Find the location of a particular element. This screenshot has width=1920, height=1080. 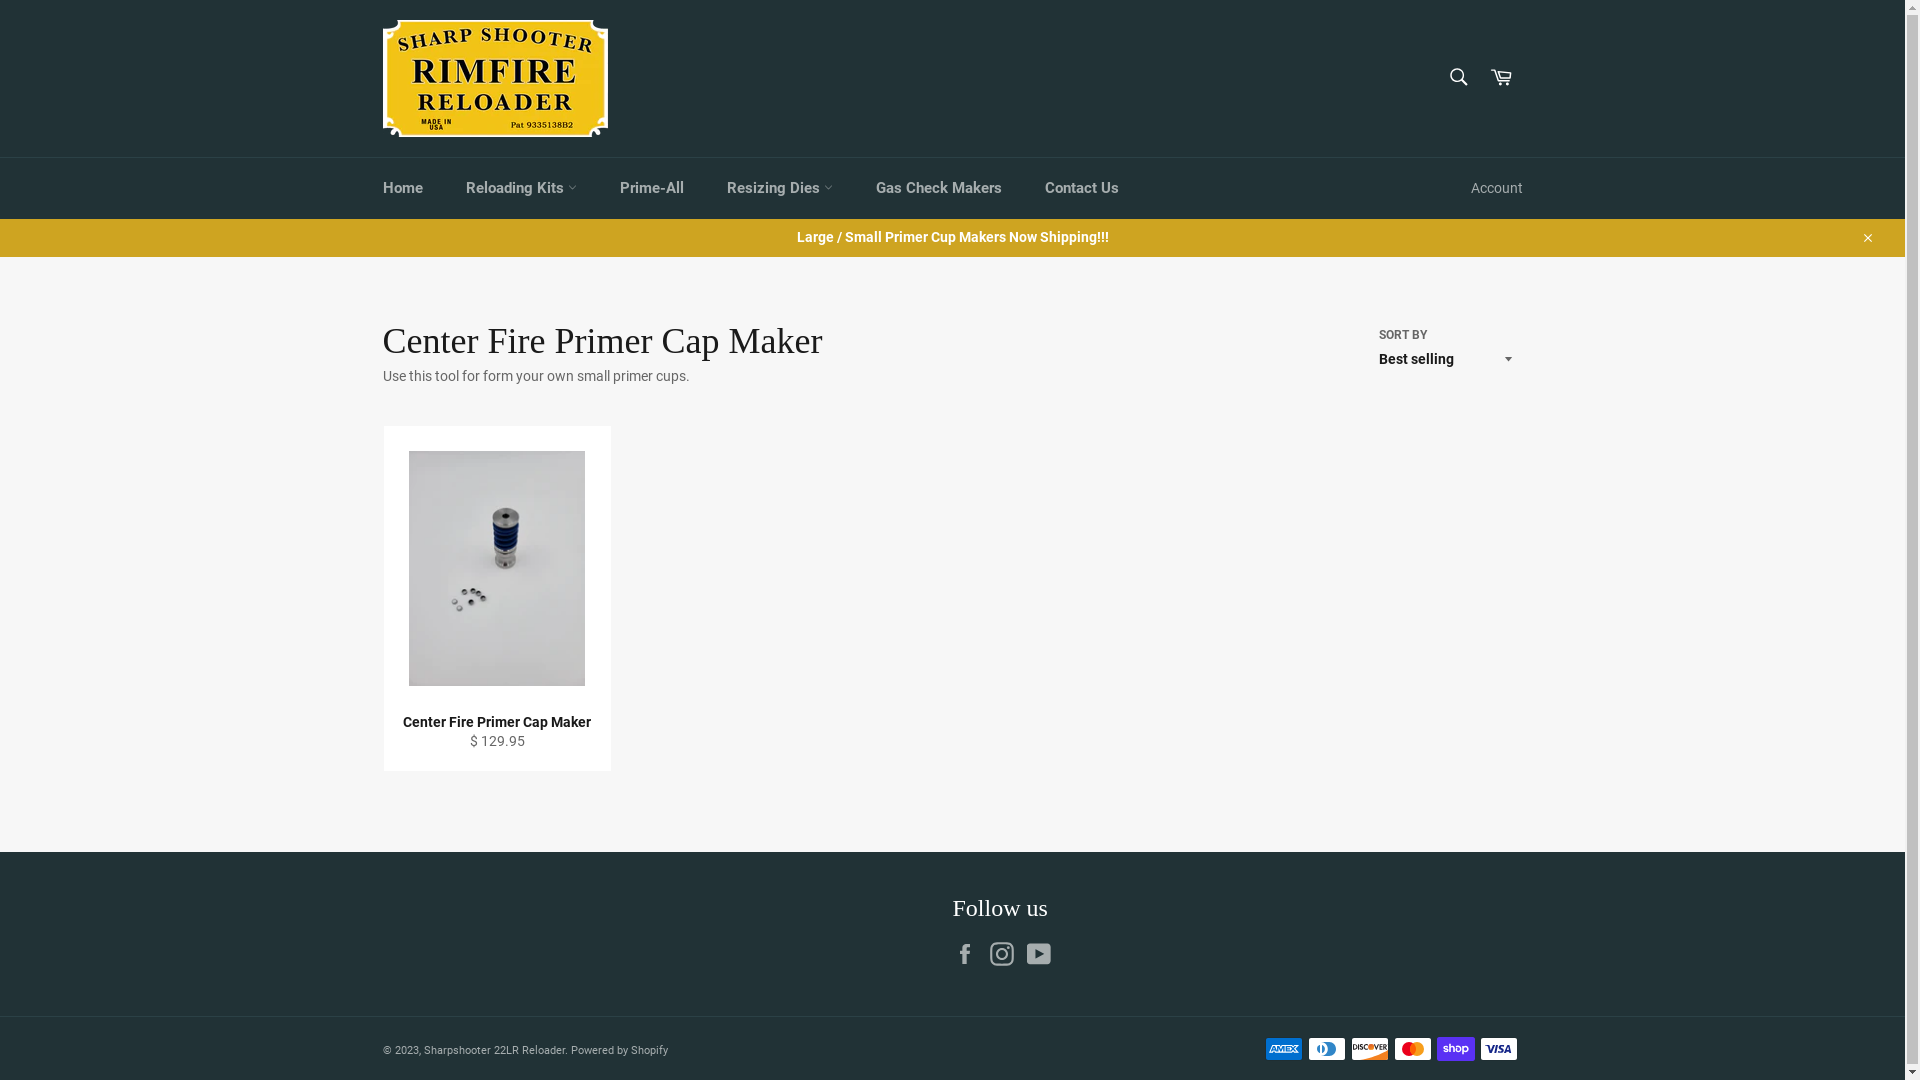

Sharpshooter 22LR Reloader is located at coordinates (494, 1050).